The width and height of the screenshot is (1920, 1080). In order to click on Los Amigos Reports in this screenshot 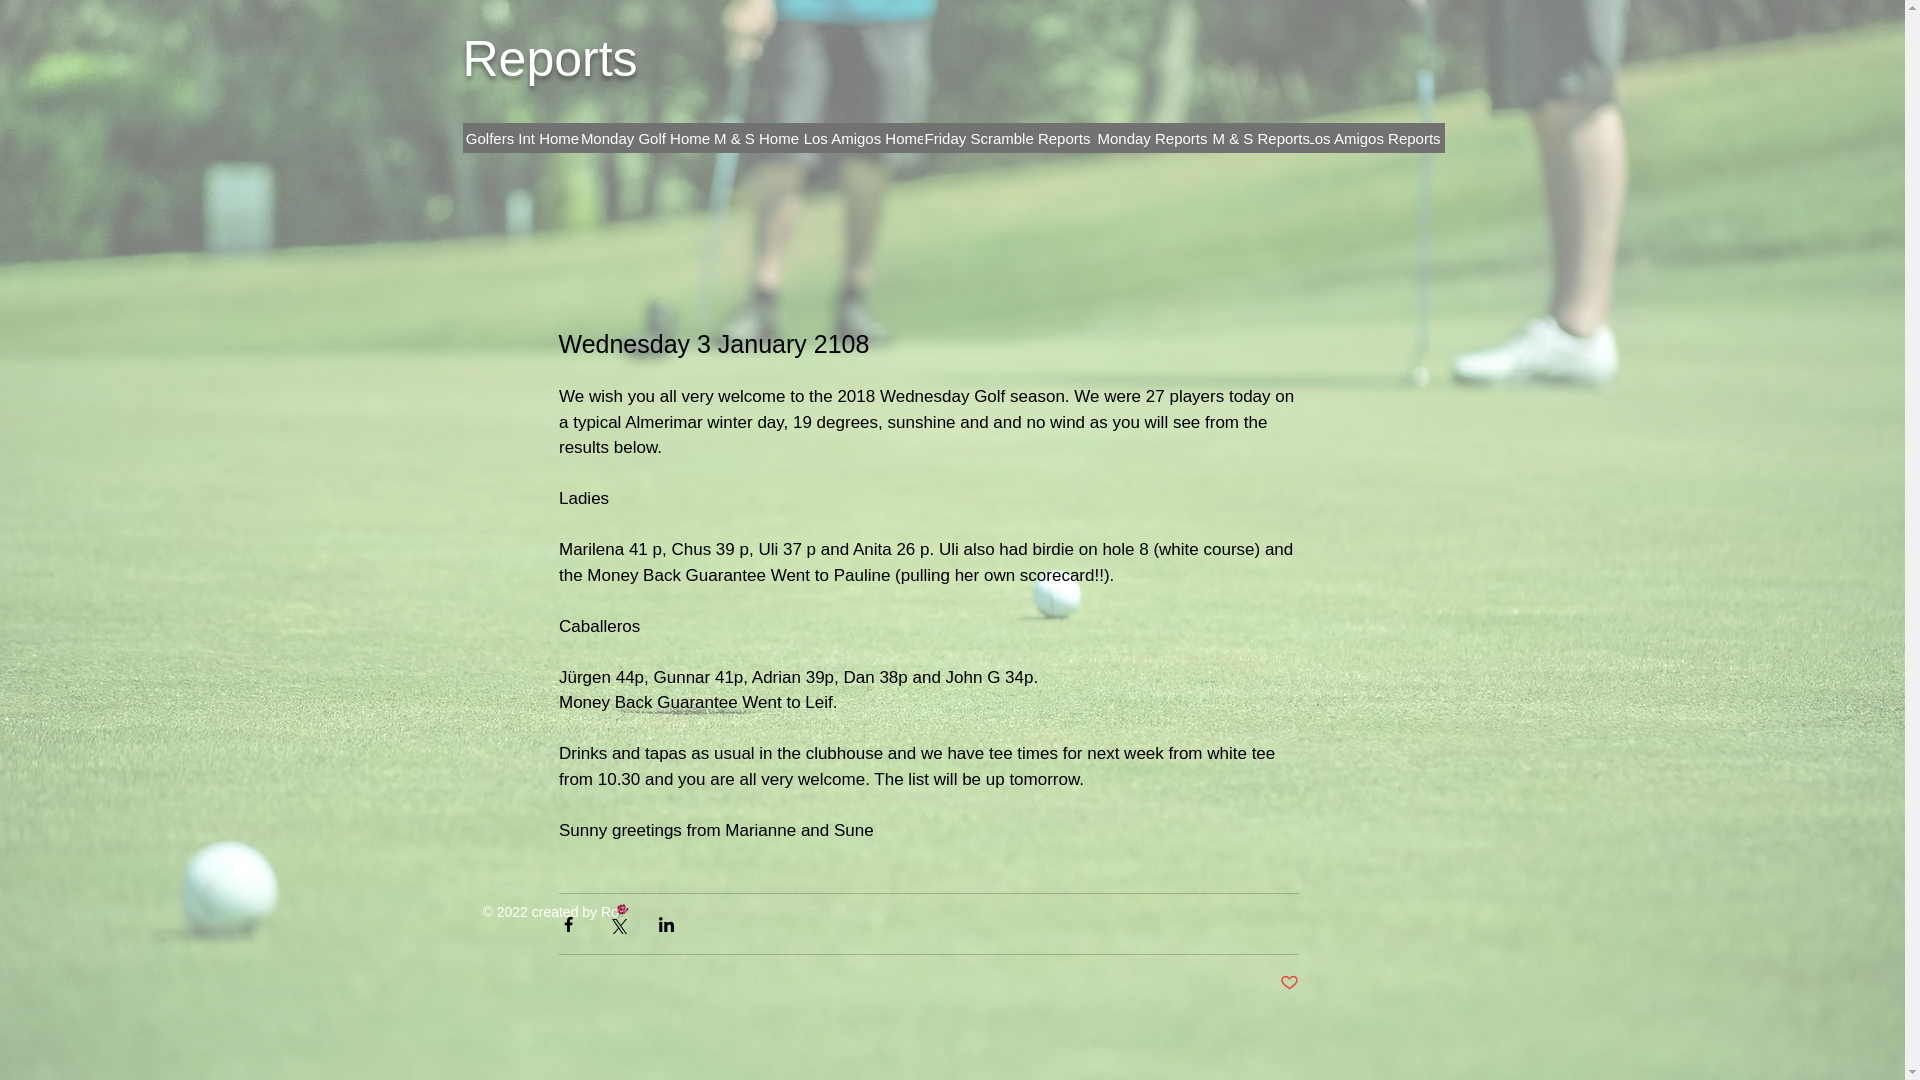, I will do `click(1372, 138)`.